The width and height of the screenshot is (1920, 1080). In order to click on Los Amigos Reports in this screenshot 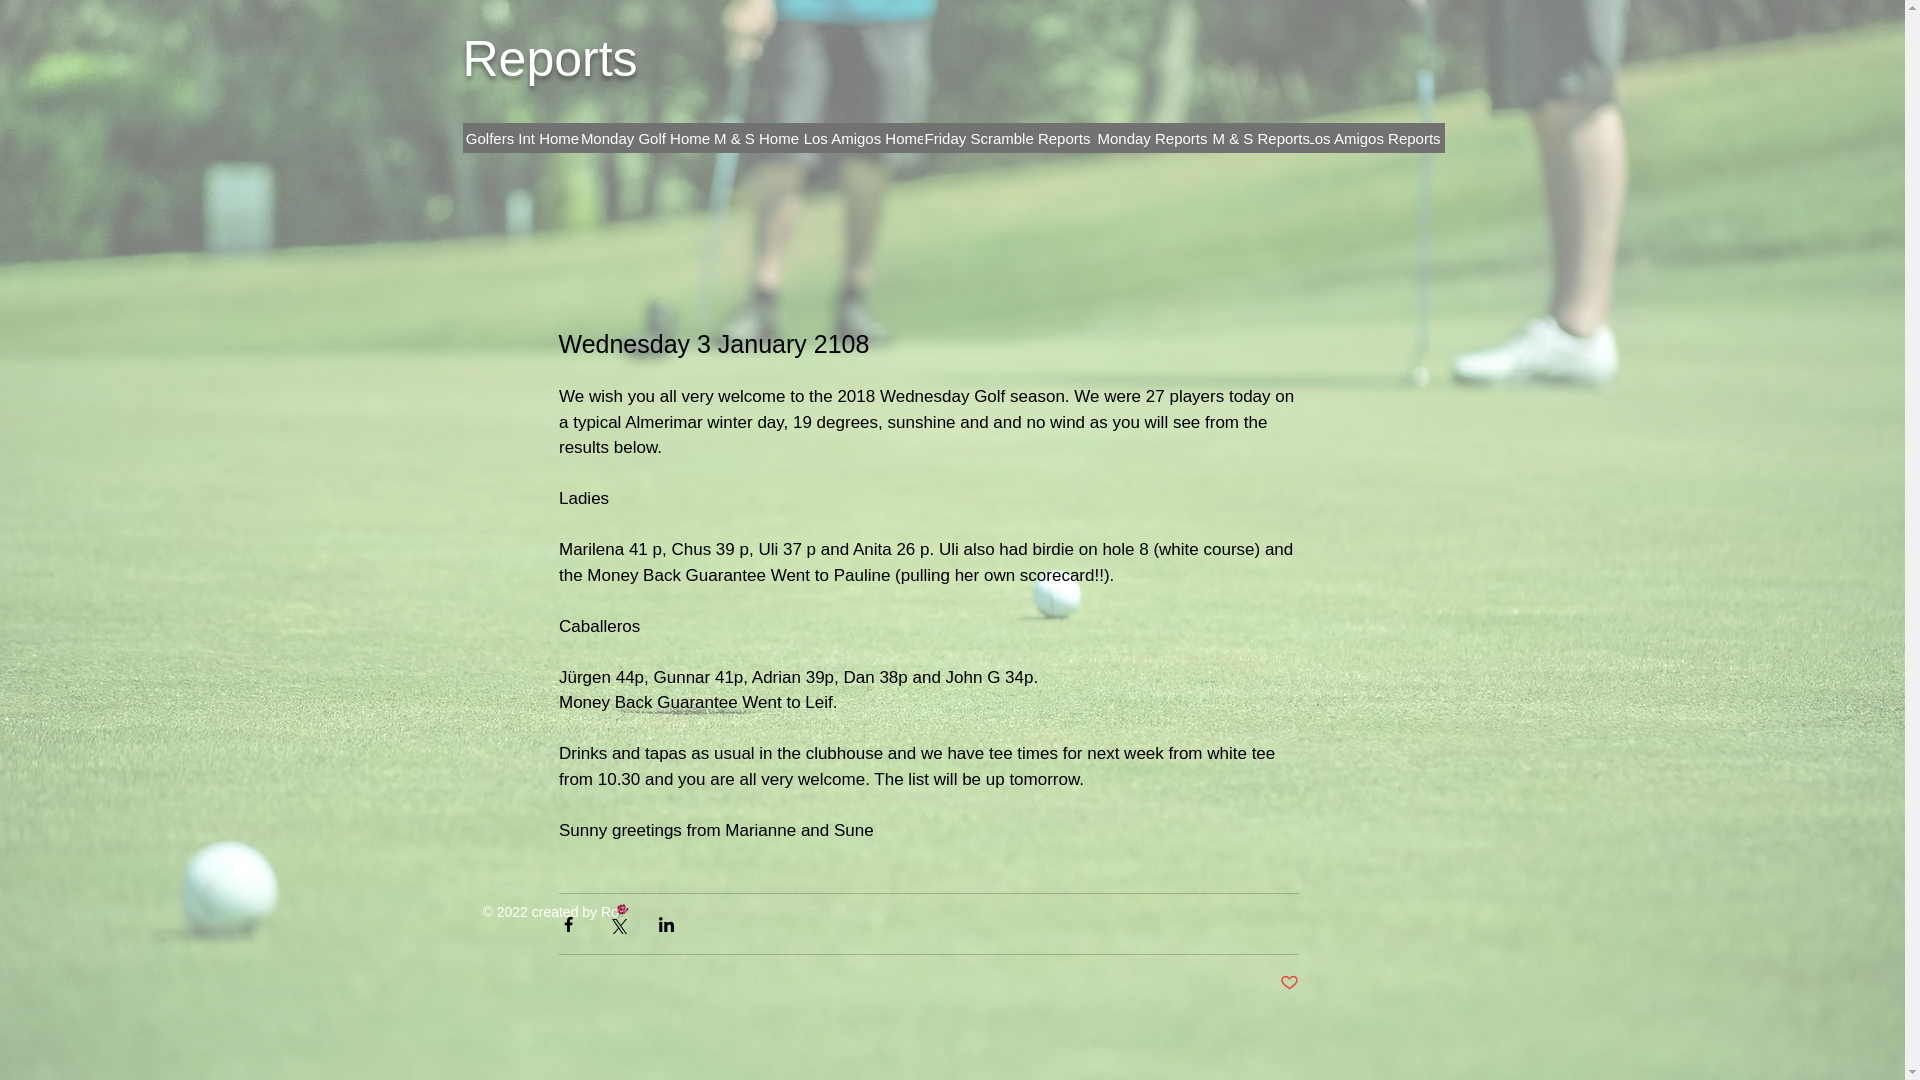, I will do `click(1372, 138)`.